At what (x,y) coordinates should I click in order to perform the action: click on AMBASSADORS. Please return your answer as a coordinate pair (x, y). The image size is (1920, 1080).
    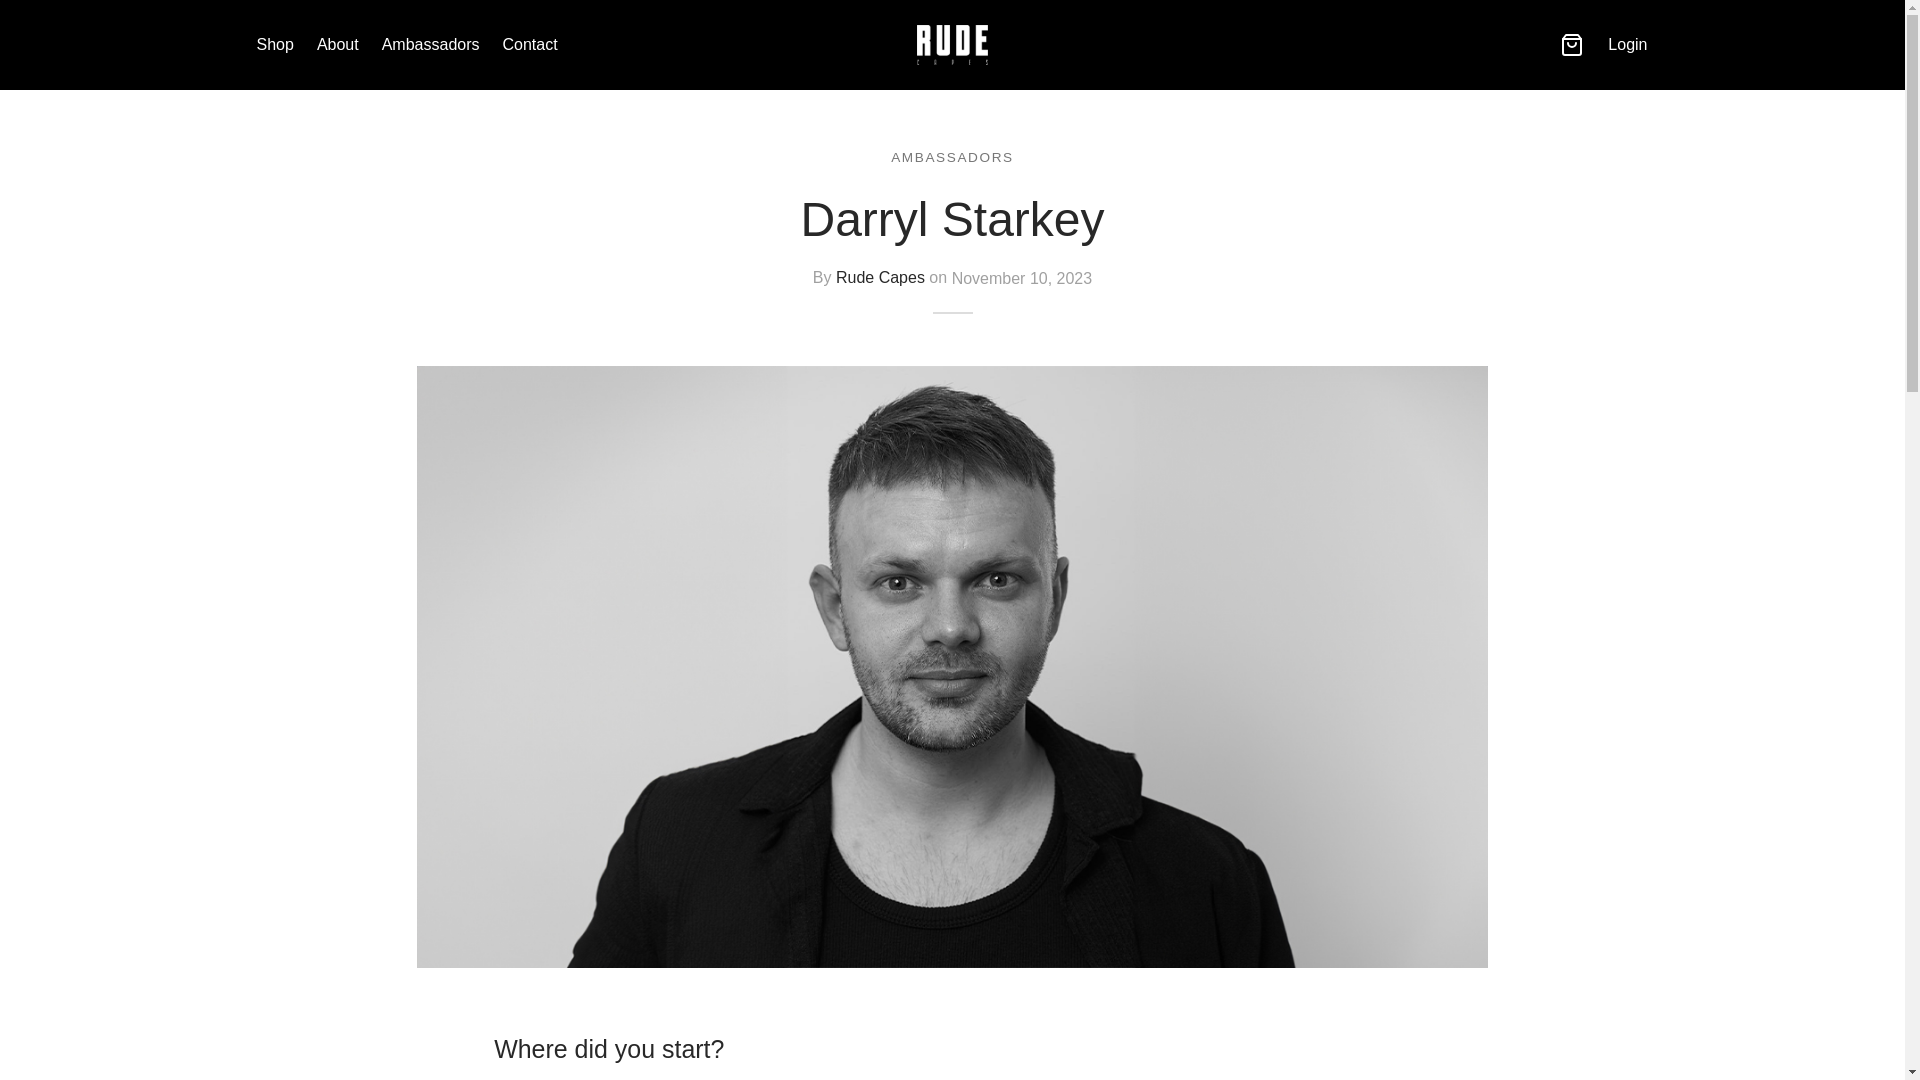
    Looking at the image, I should click on (952, 156).